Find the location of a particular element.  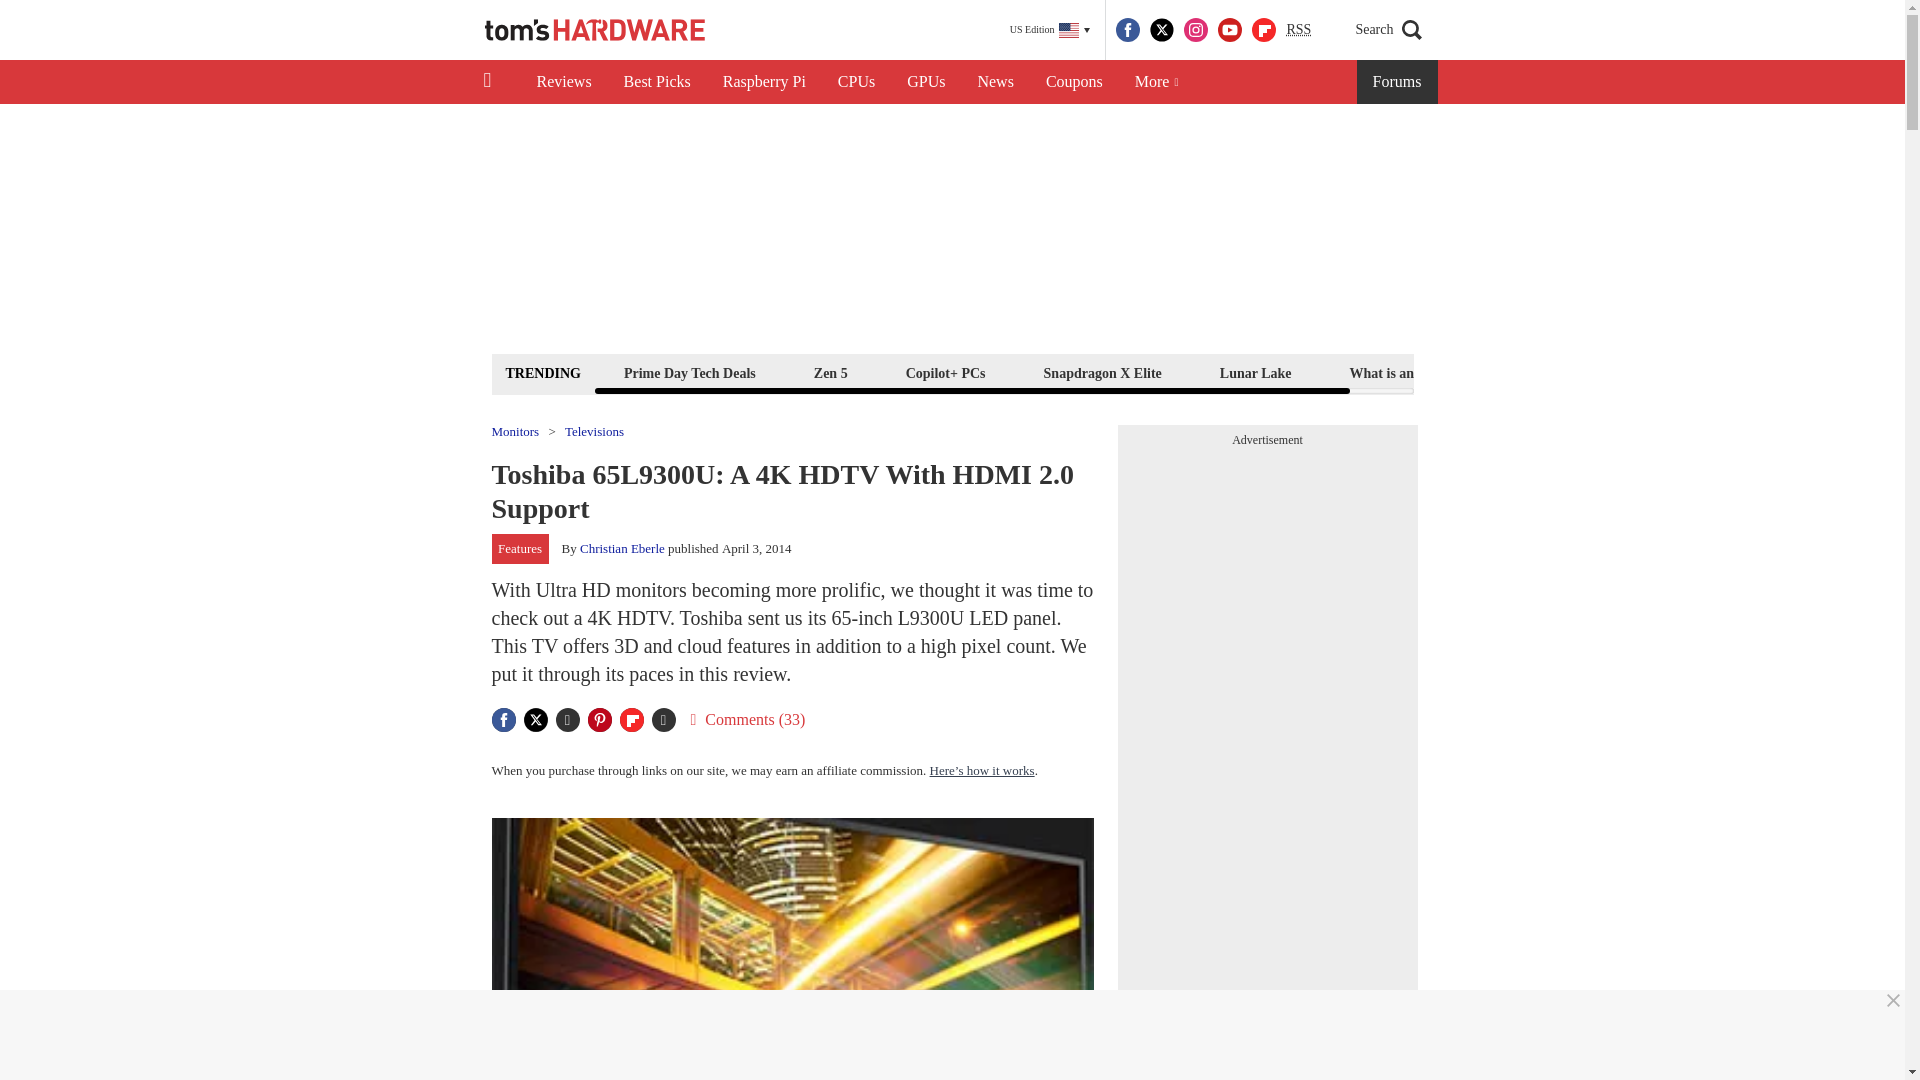

Prime Day Tech Deals is located at coordinates (689, 372).